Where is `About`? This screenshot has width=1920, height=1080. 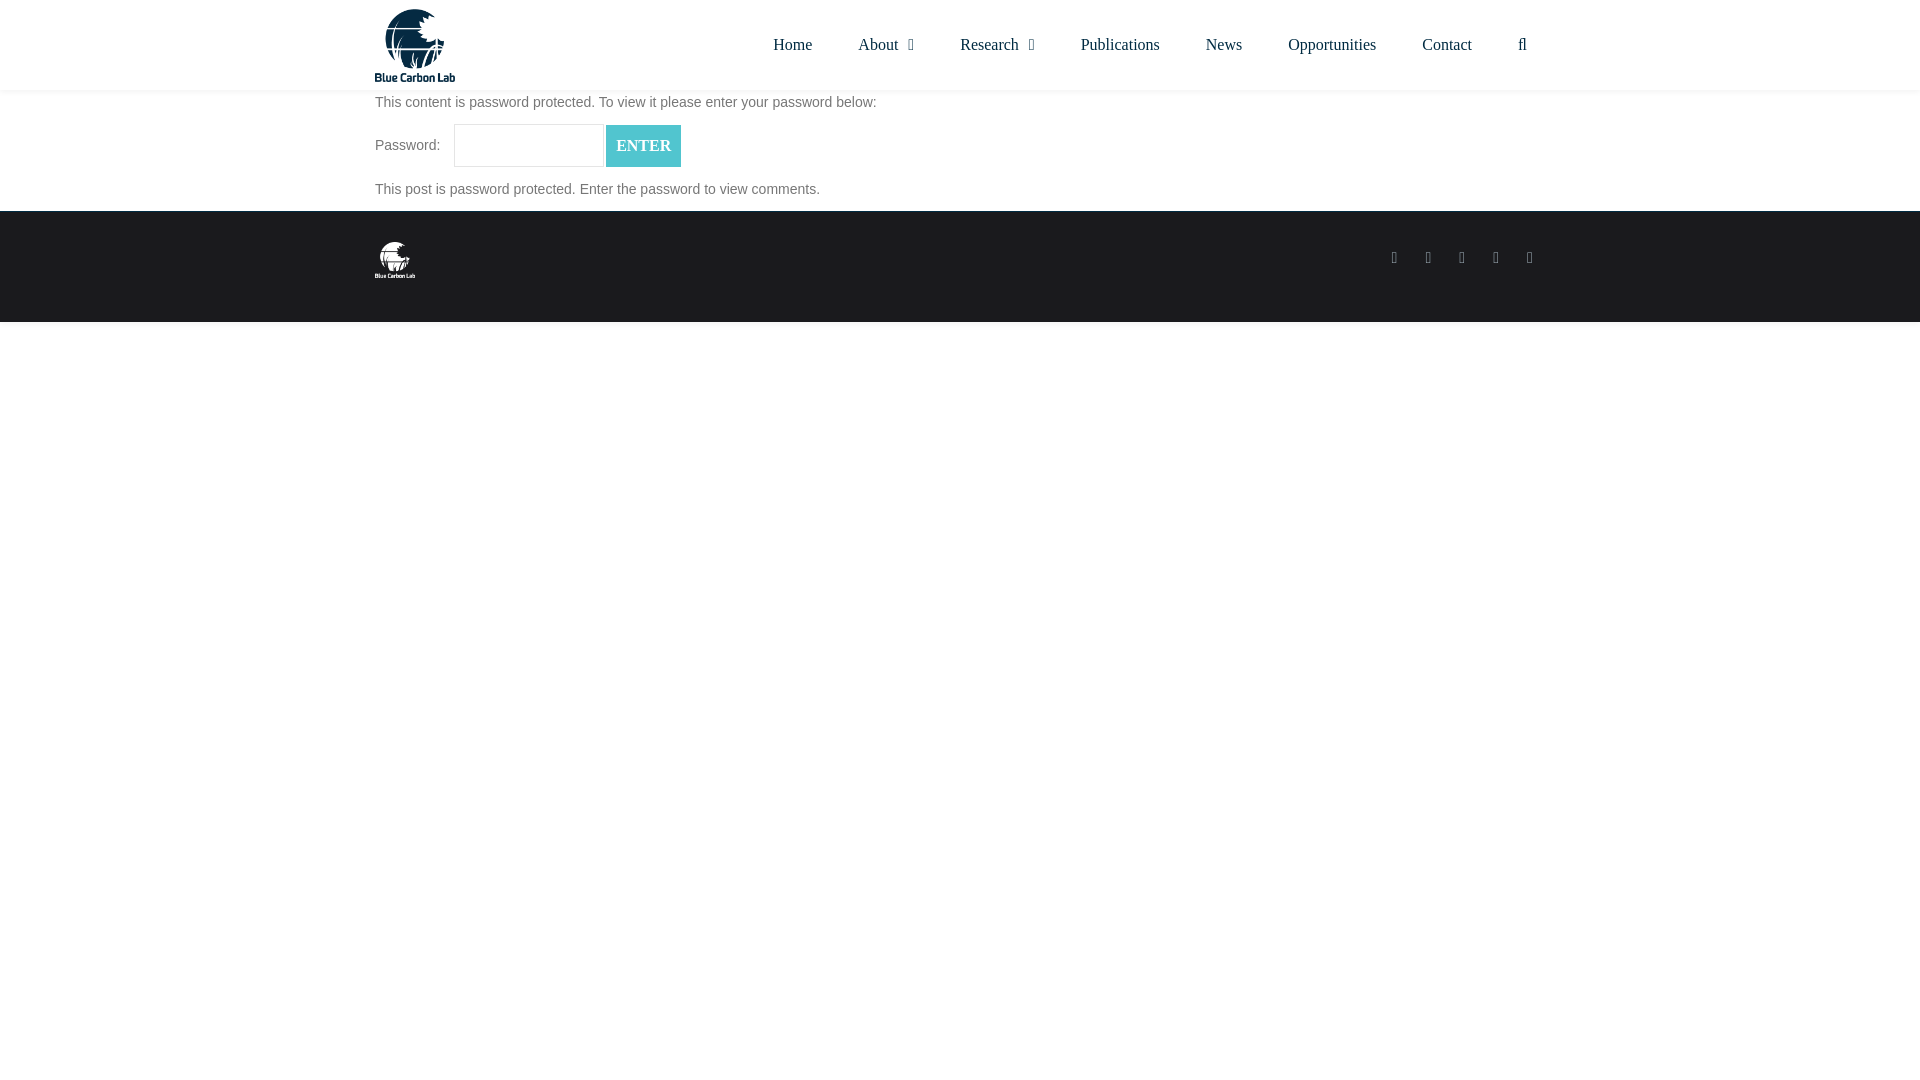 About is located at coordinates (886, 44).